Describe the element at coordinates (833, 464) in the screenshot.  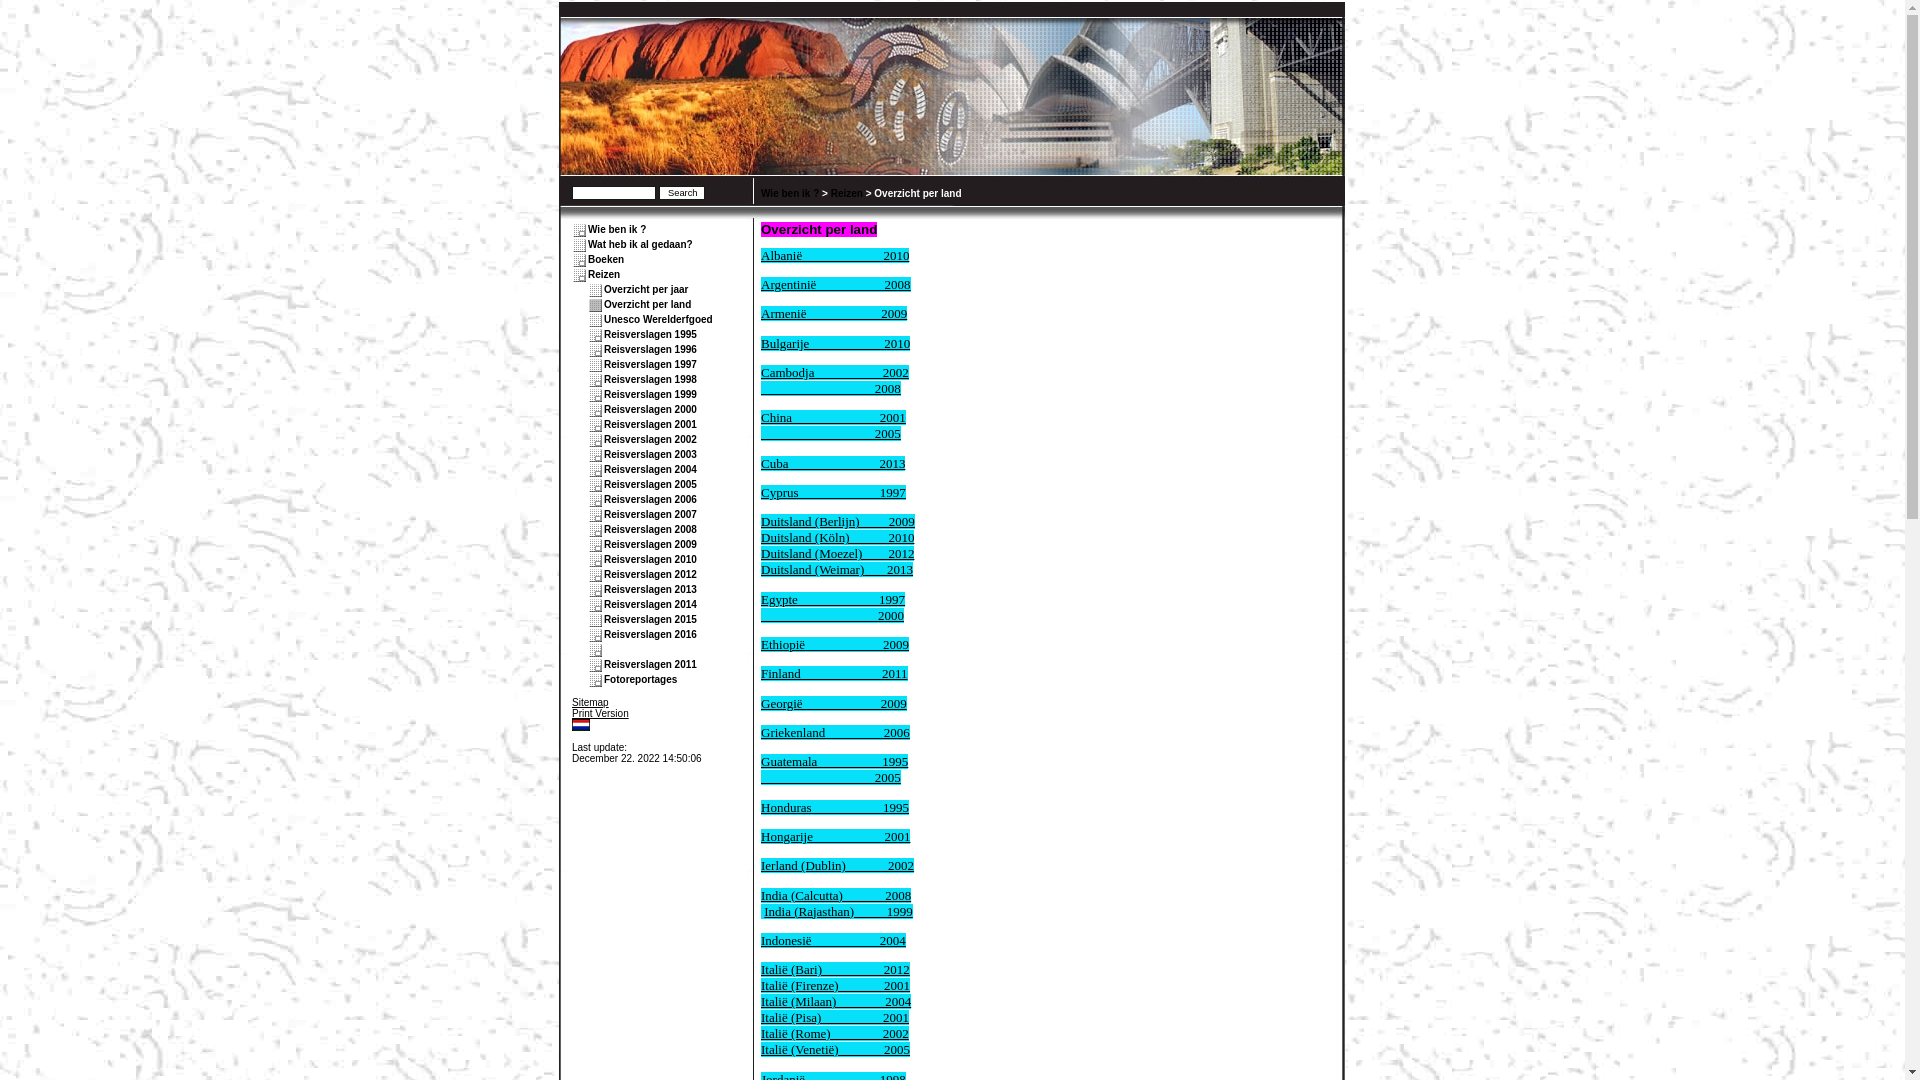
I see `Cuba                            2013` at that location.